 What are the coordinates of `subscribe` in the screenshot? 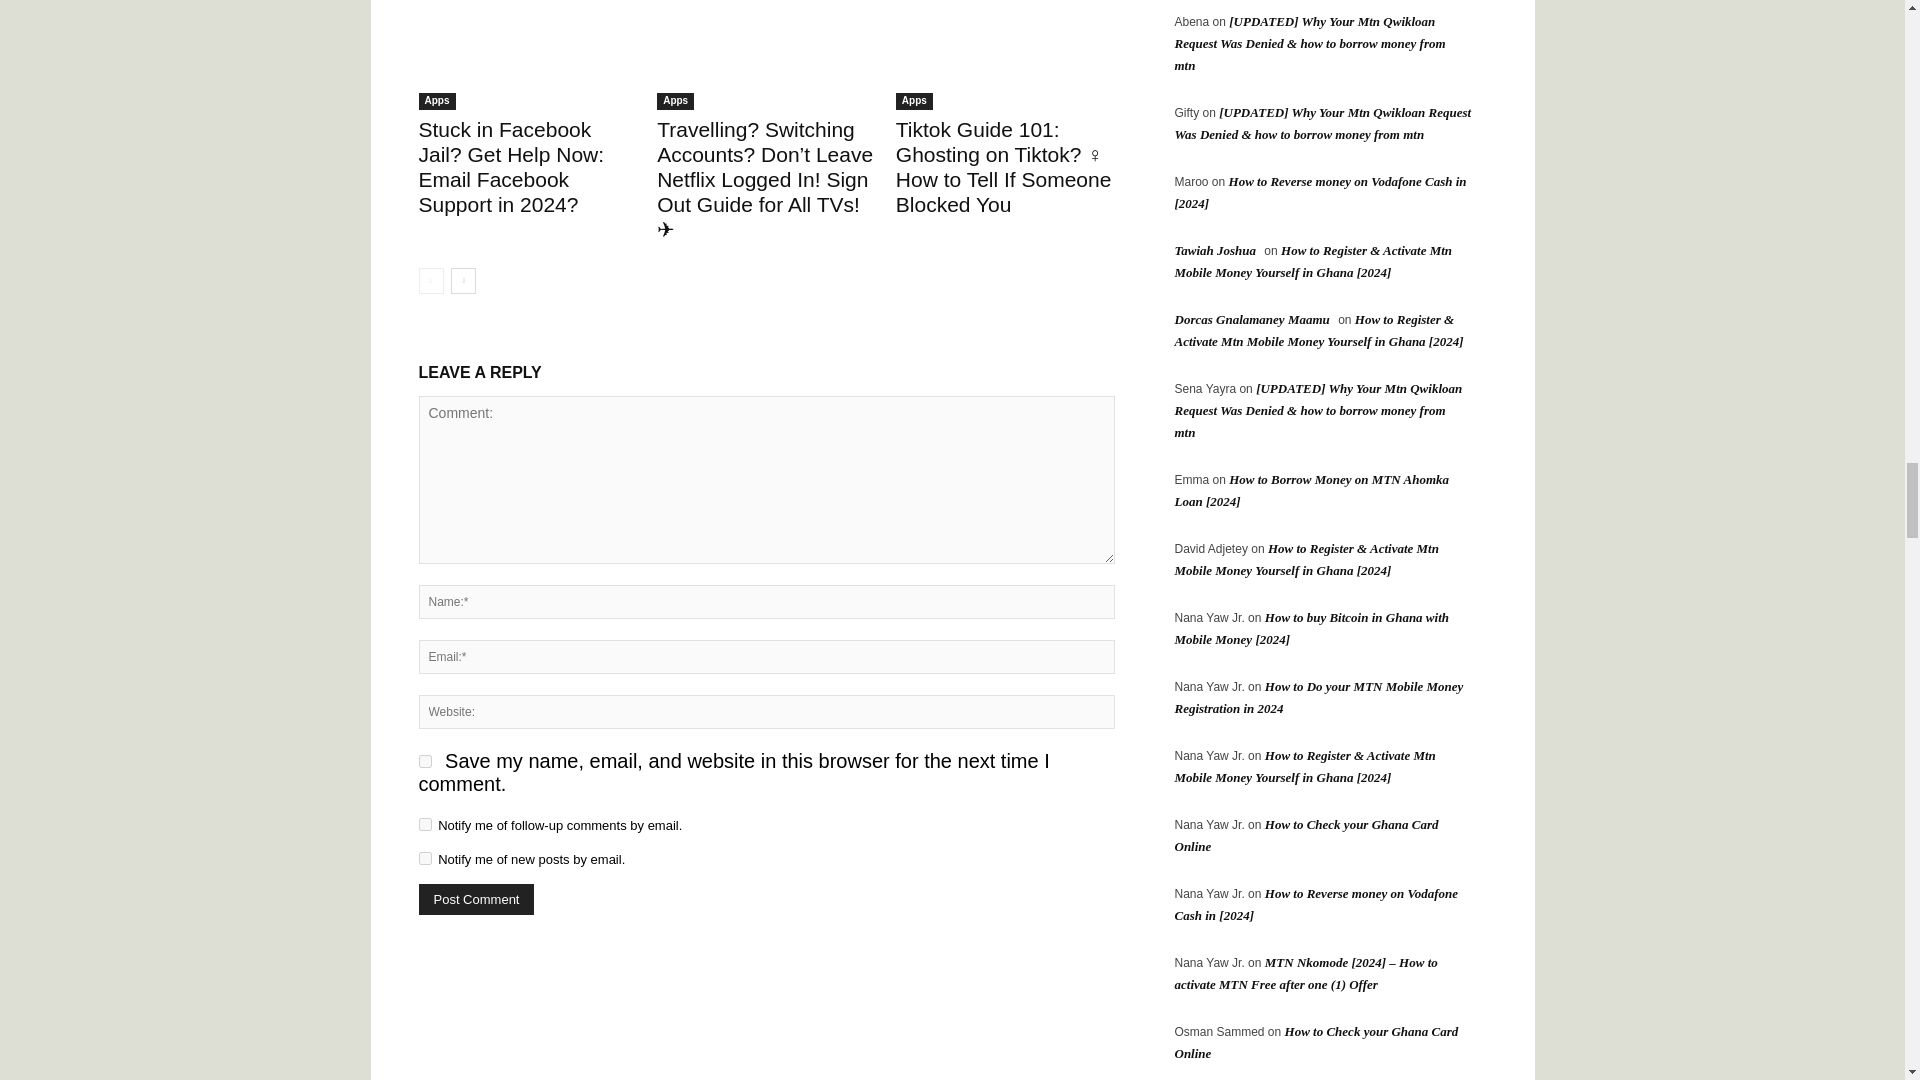 It's located at (424, 824).